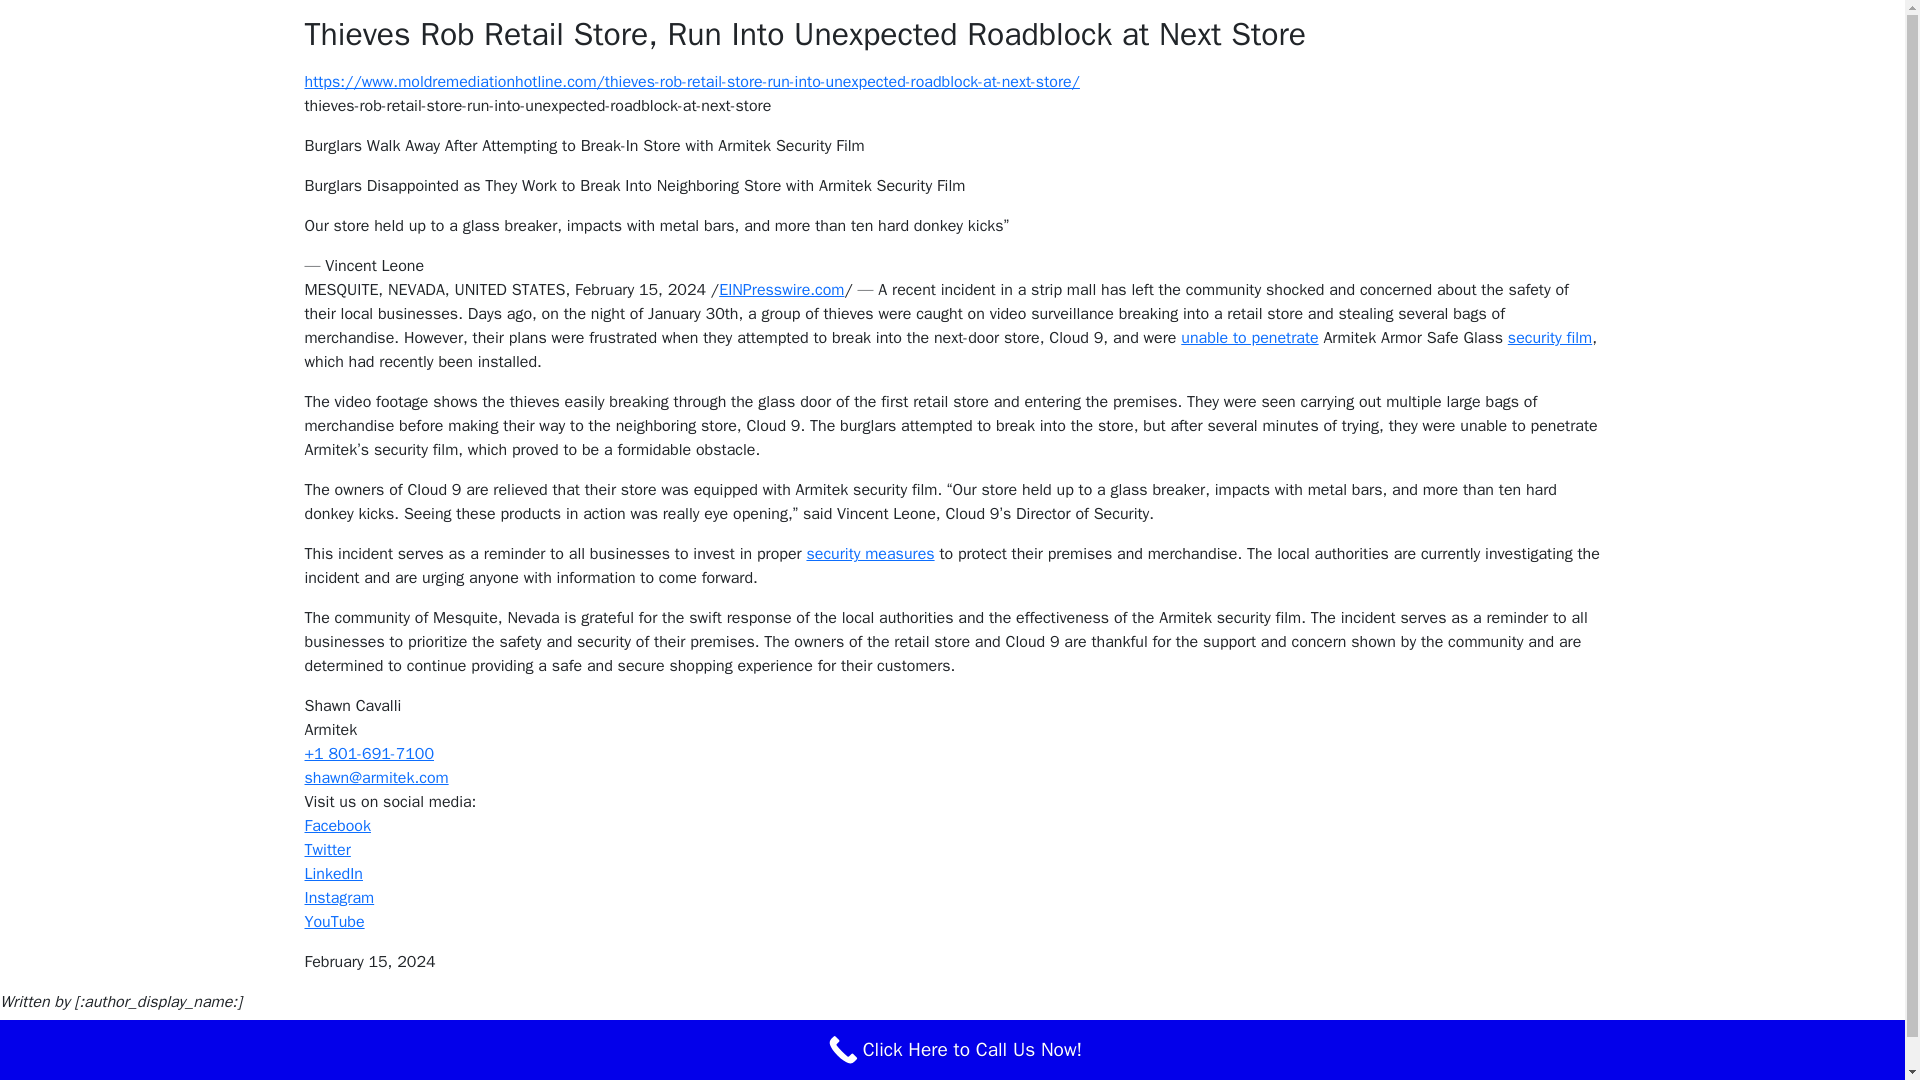 Image resolution: width=1920 pixels, height=1080 pixels. Describe the element at coordinates (334, 922) in the screenshot. I see `YouTube` at that location.